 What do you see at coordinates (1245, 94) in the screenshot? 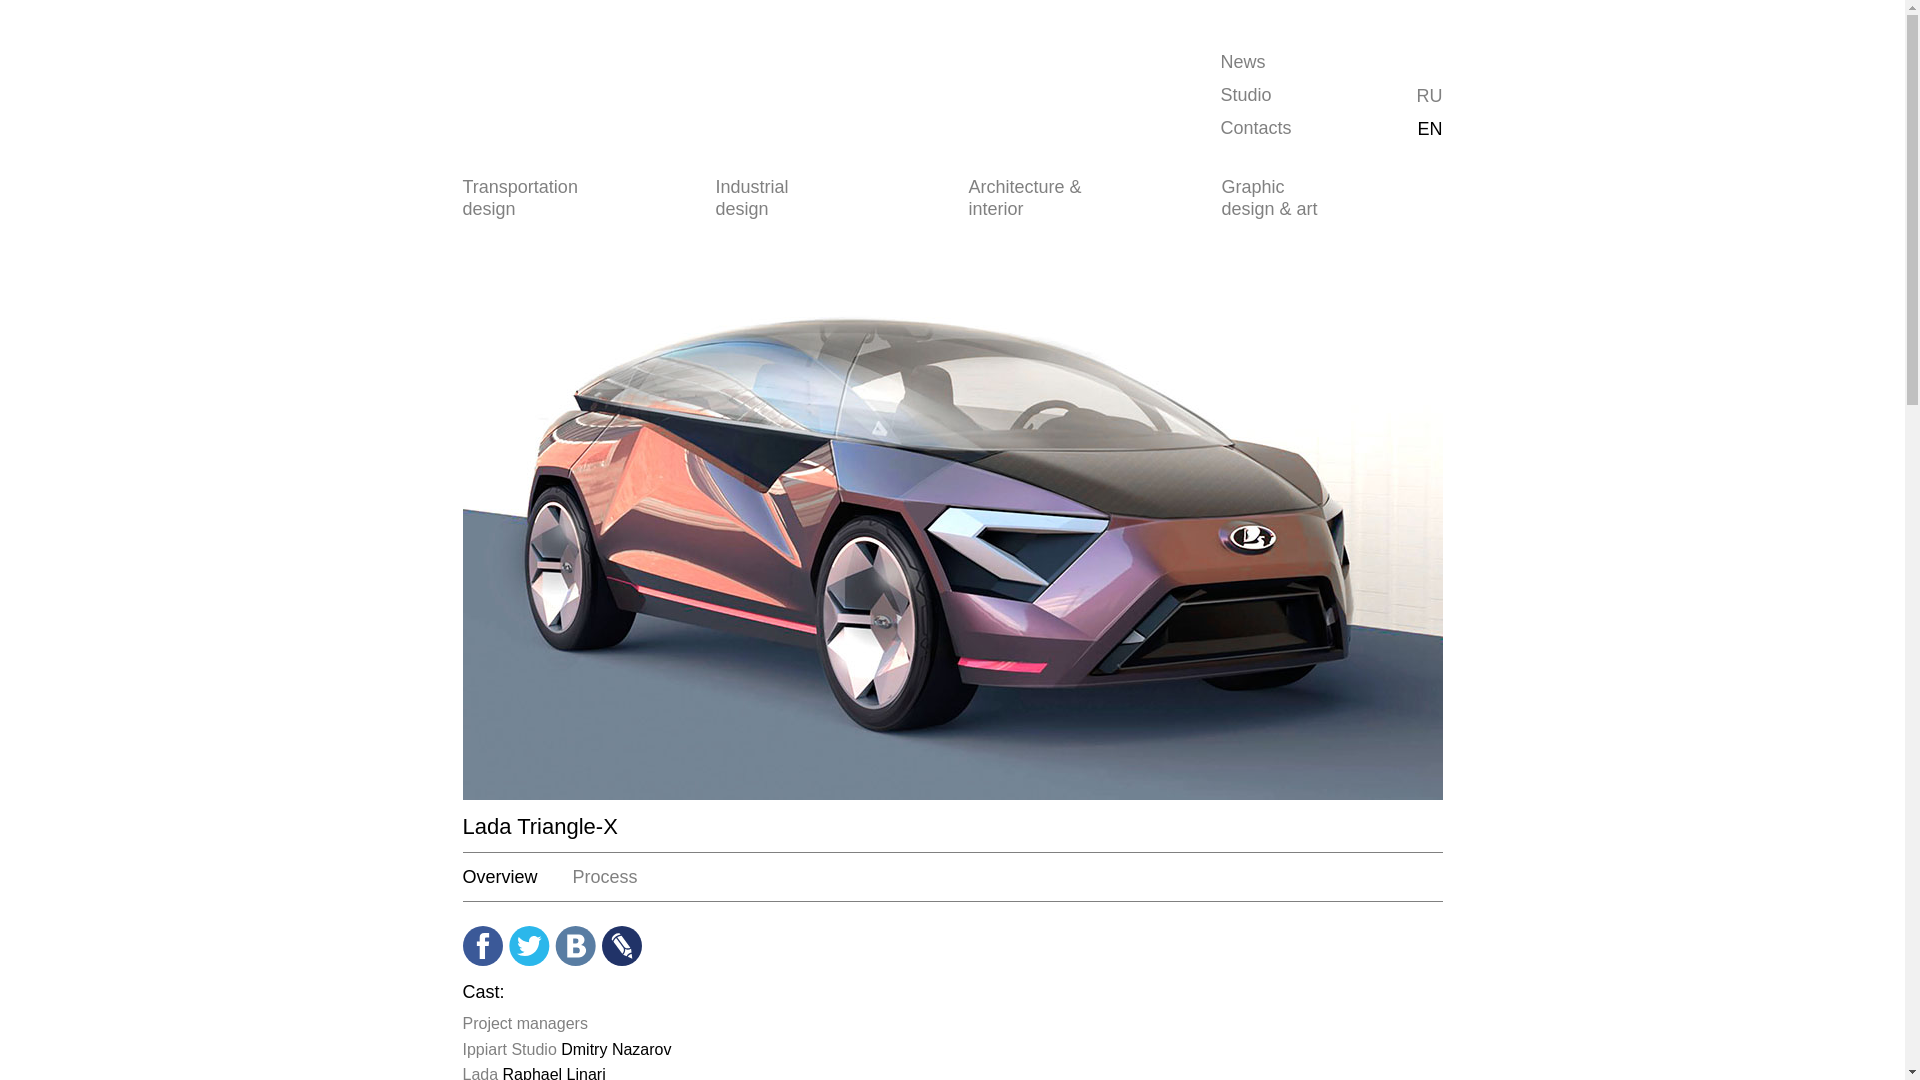
I see `Studio` at bounding box center [1245, 94].